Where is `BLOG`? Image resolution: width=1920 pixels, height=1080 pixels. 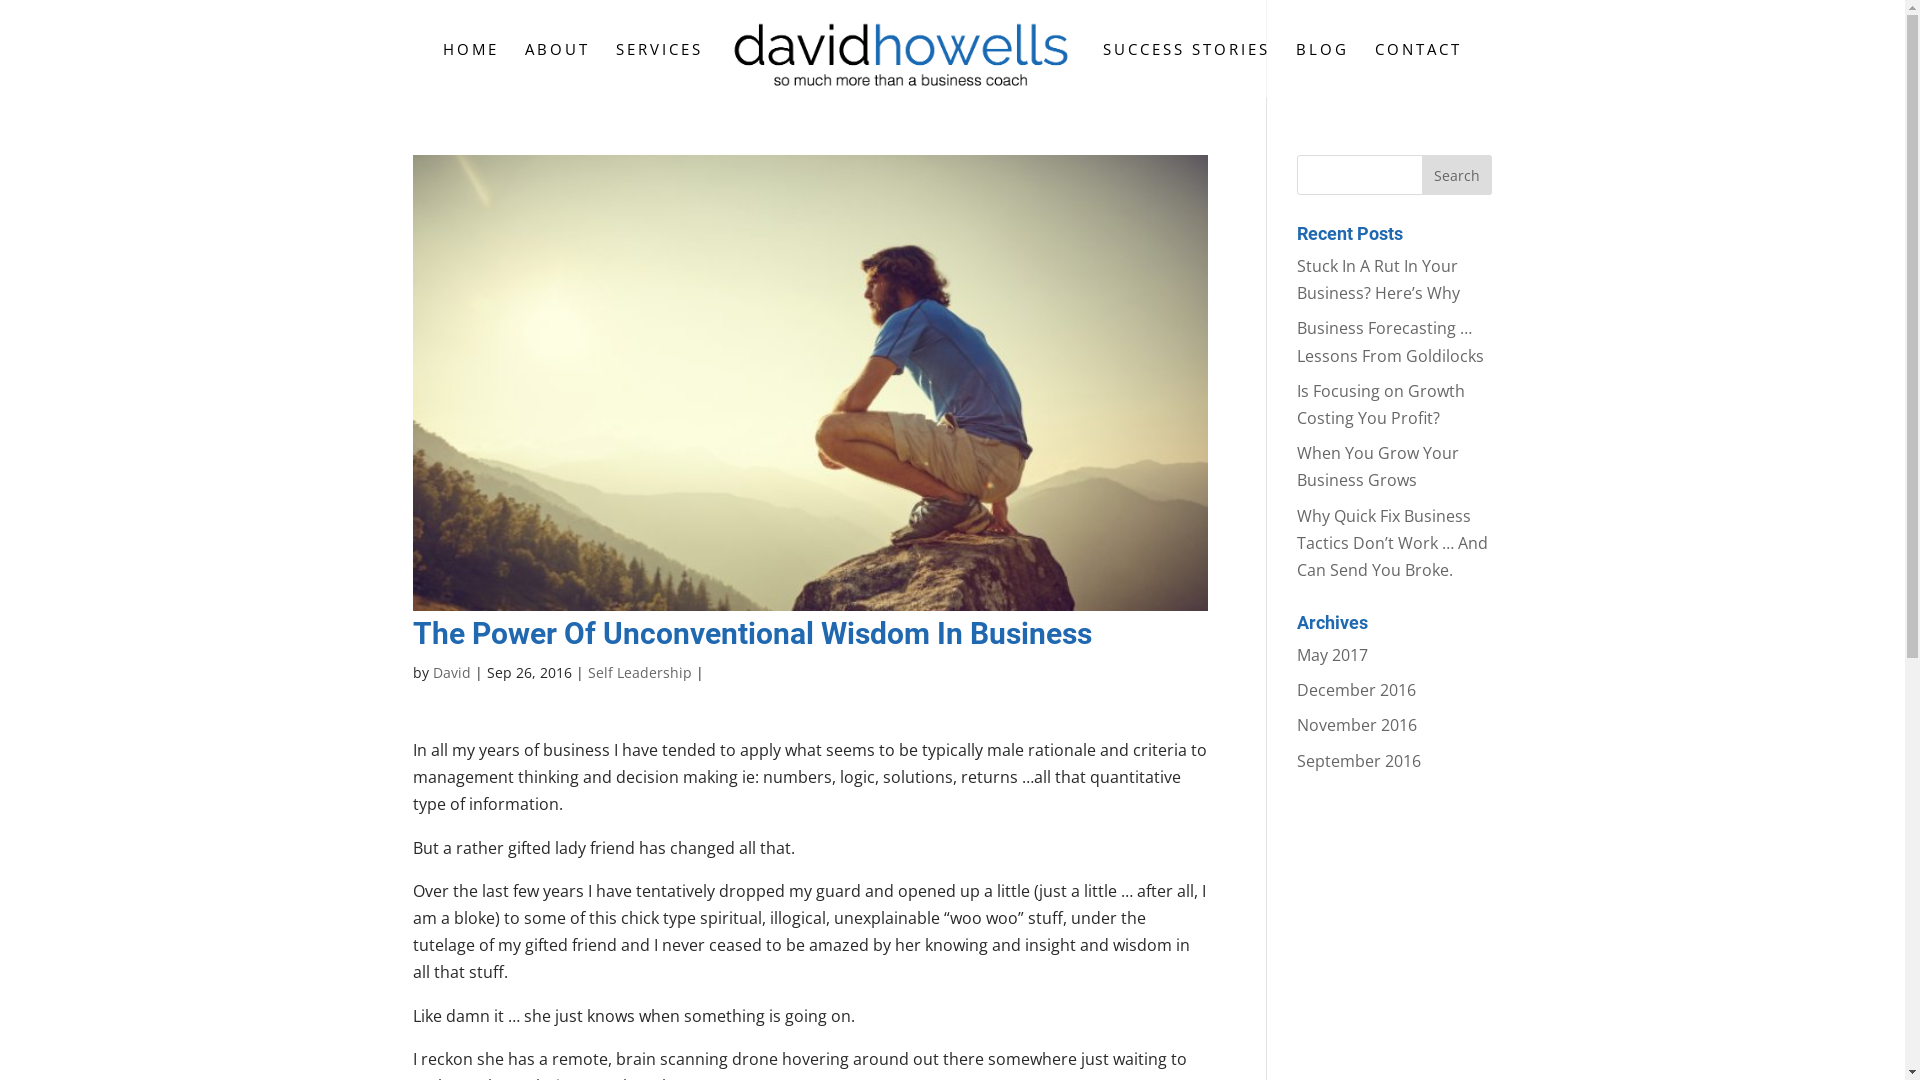
BLOG is located at coordinates (1322, 70).